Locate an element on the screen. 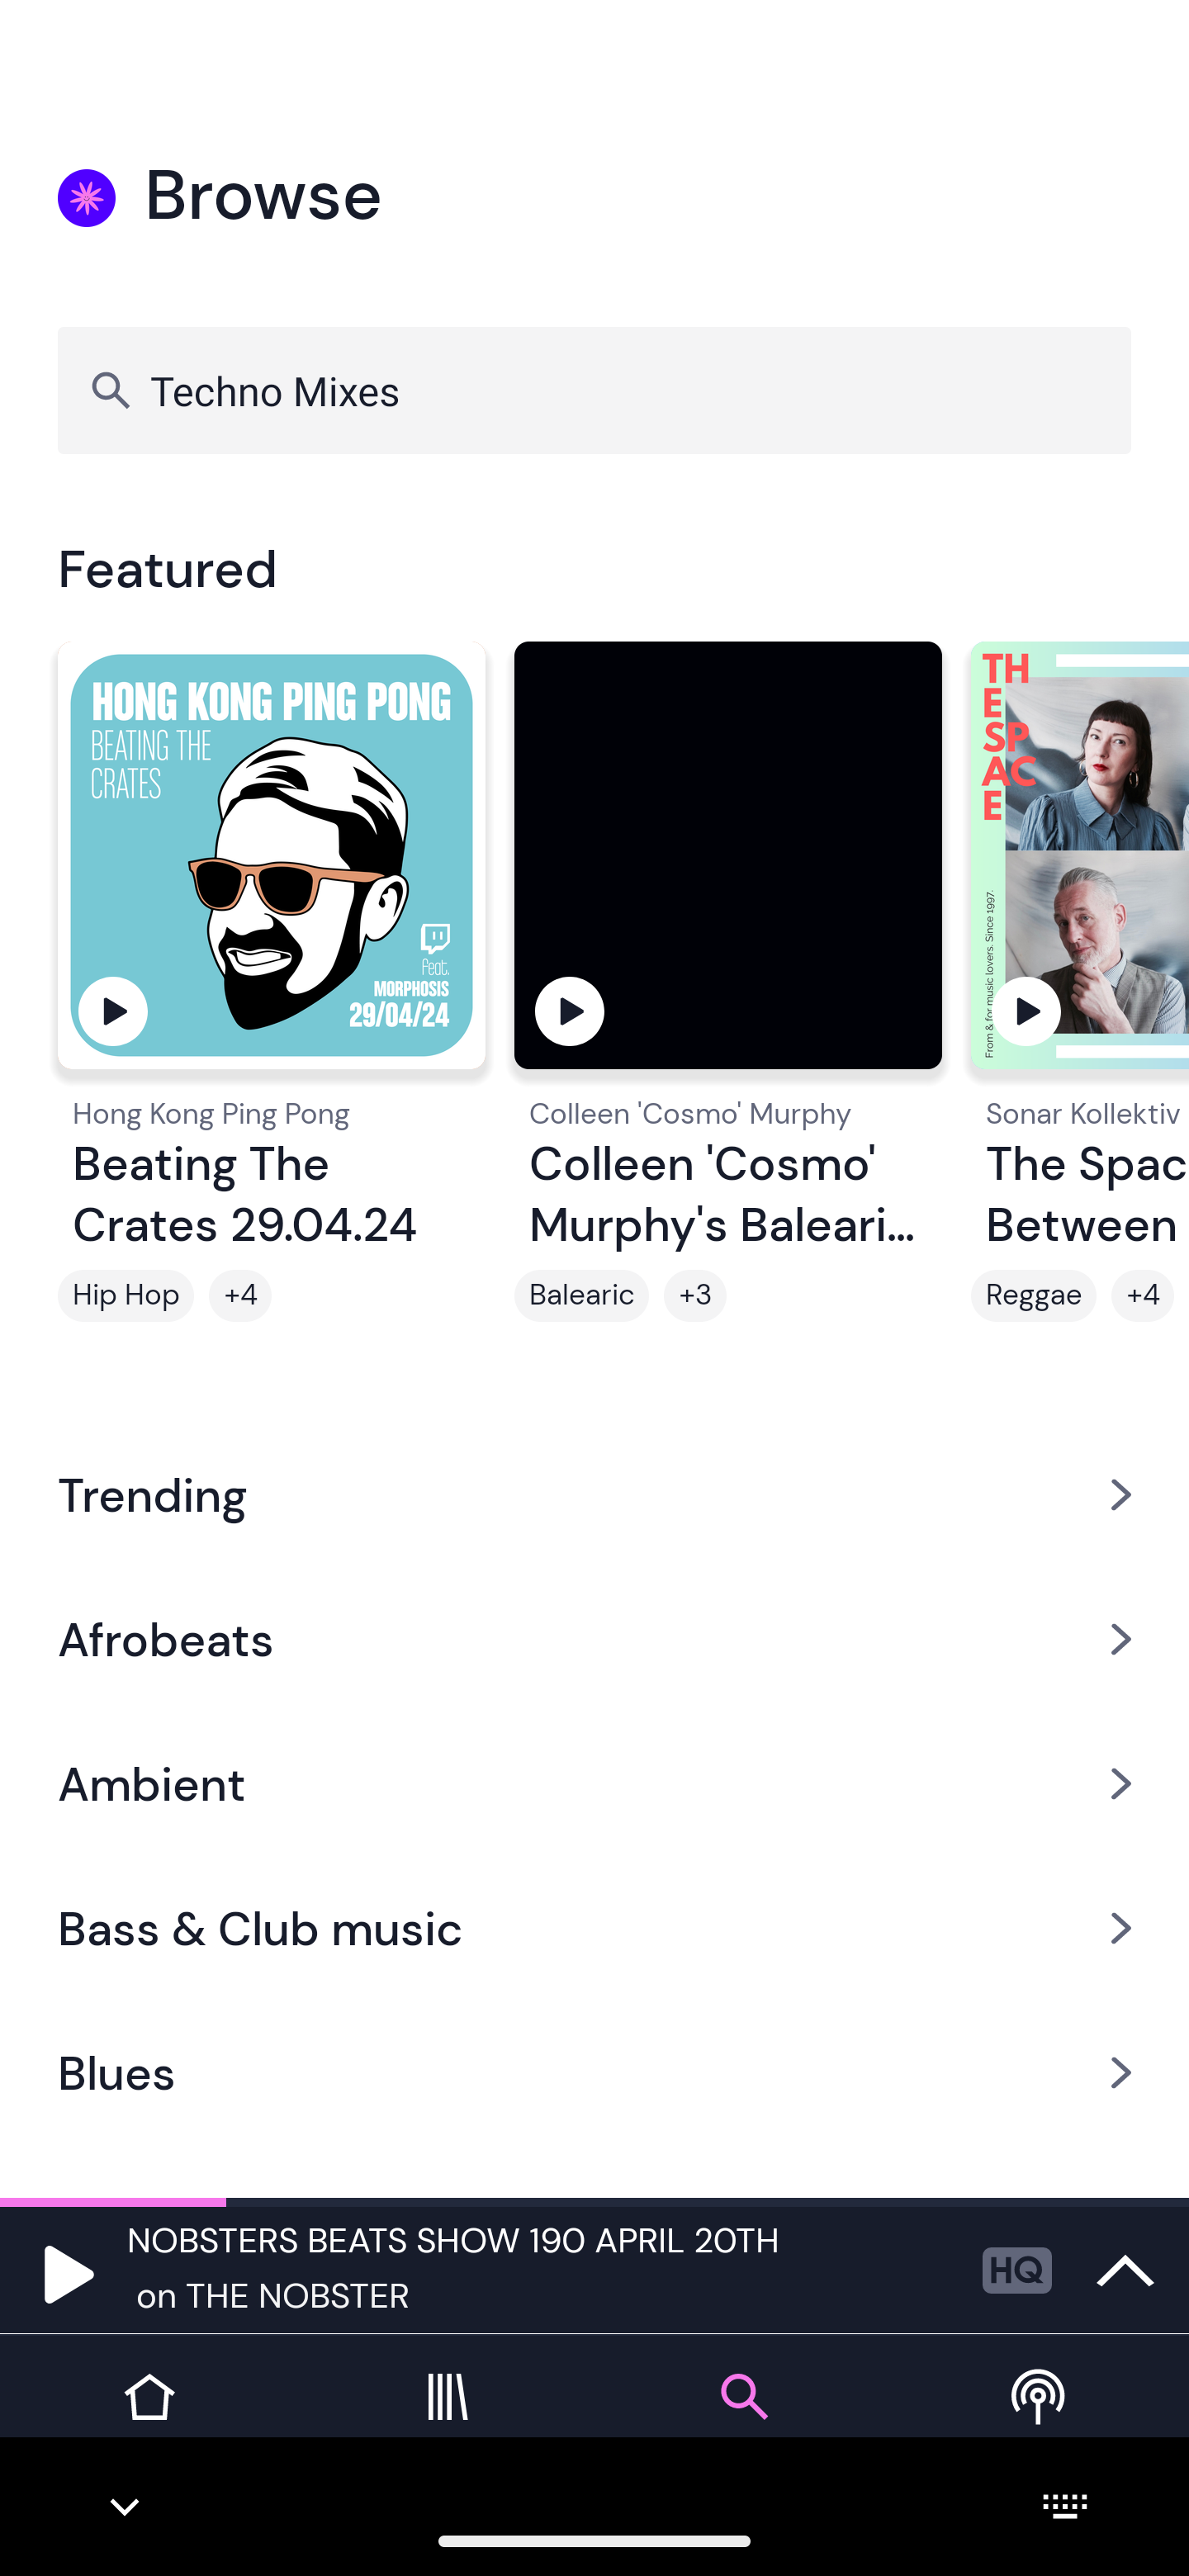 The height and width of the screenshot is (2576, 1189). Blues is located at coordinates (594, 2073).